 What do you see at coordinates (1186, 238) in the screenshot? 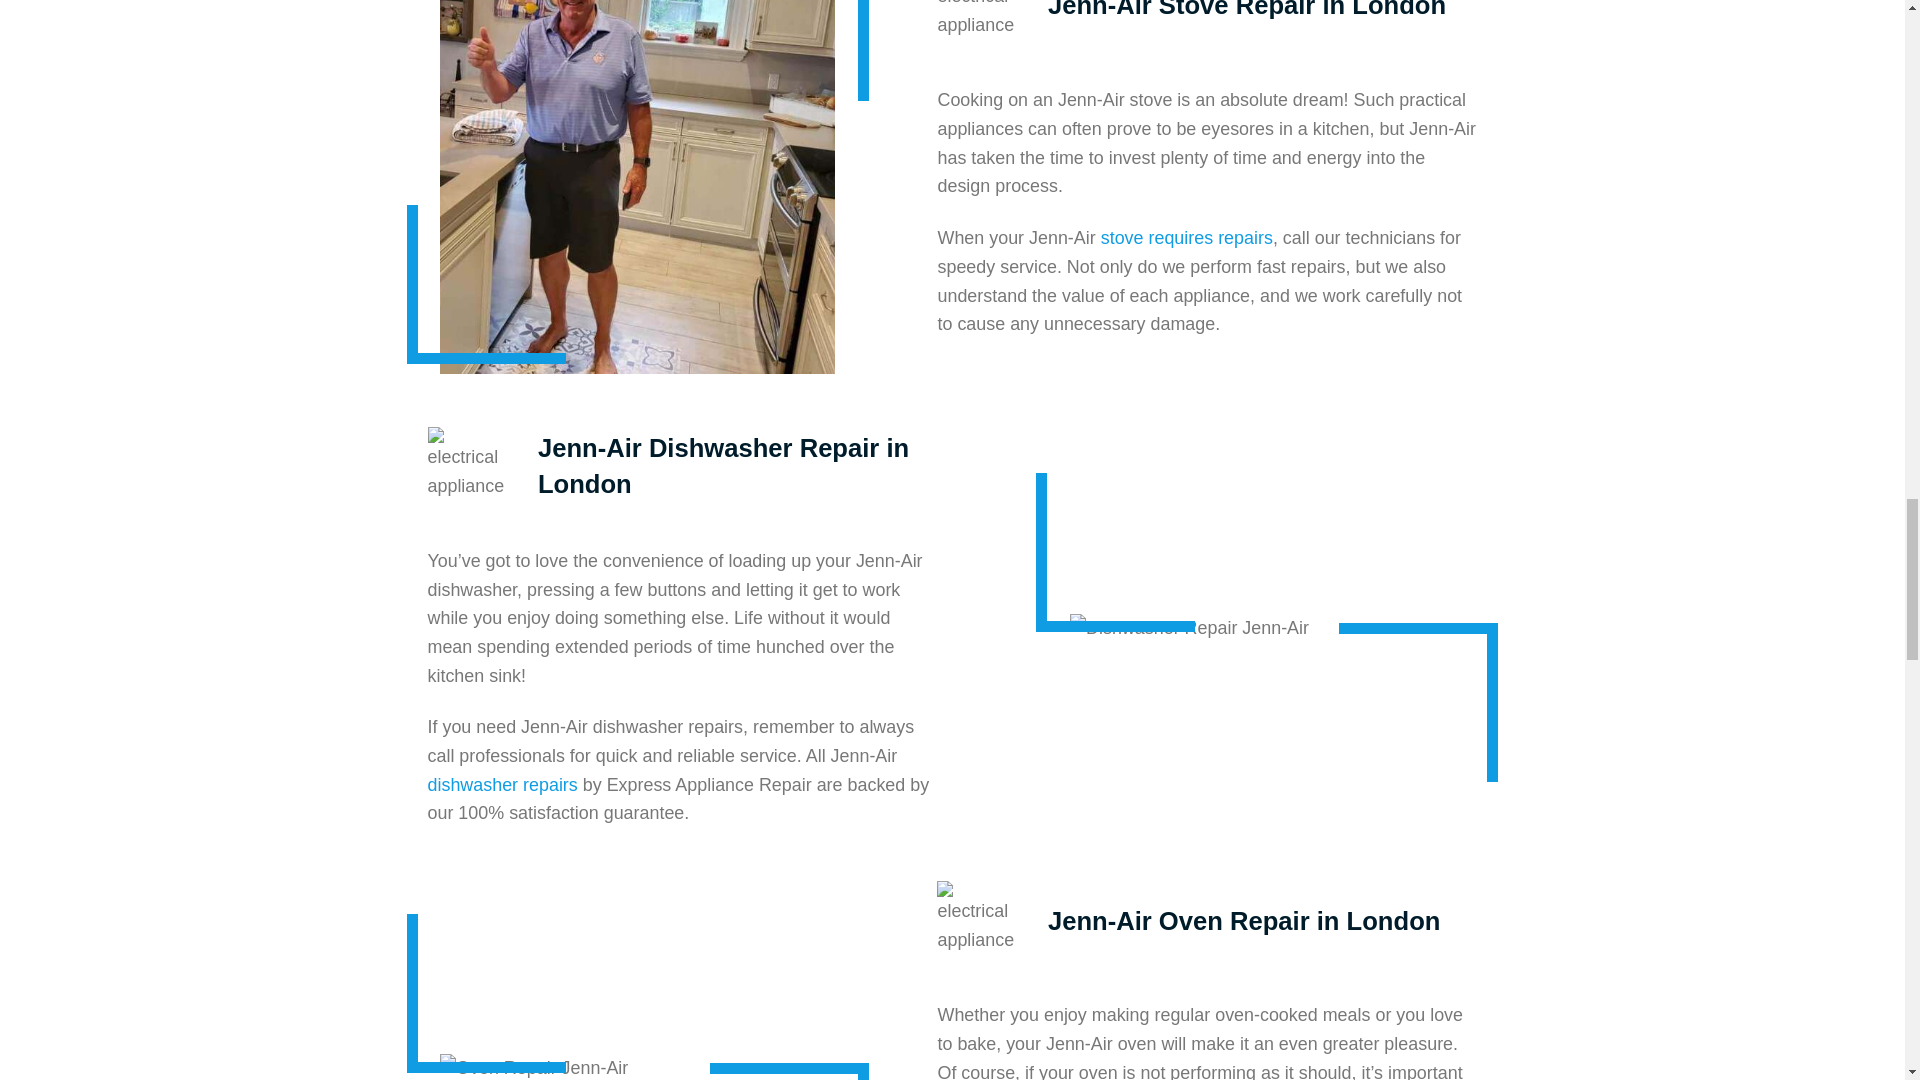
I see `stove requires repairs` at bounding box center [1186, 238].